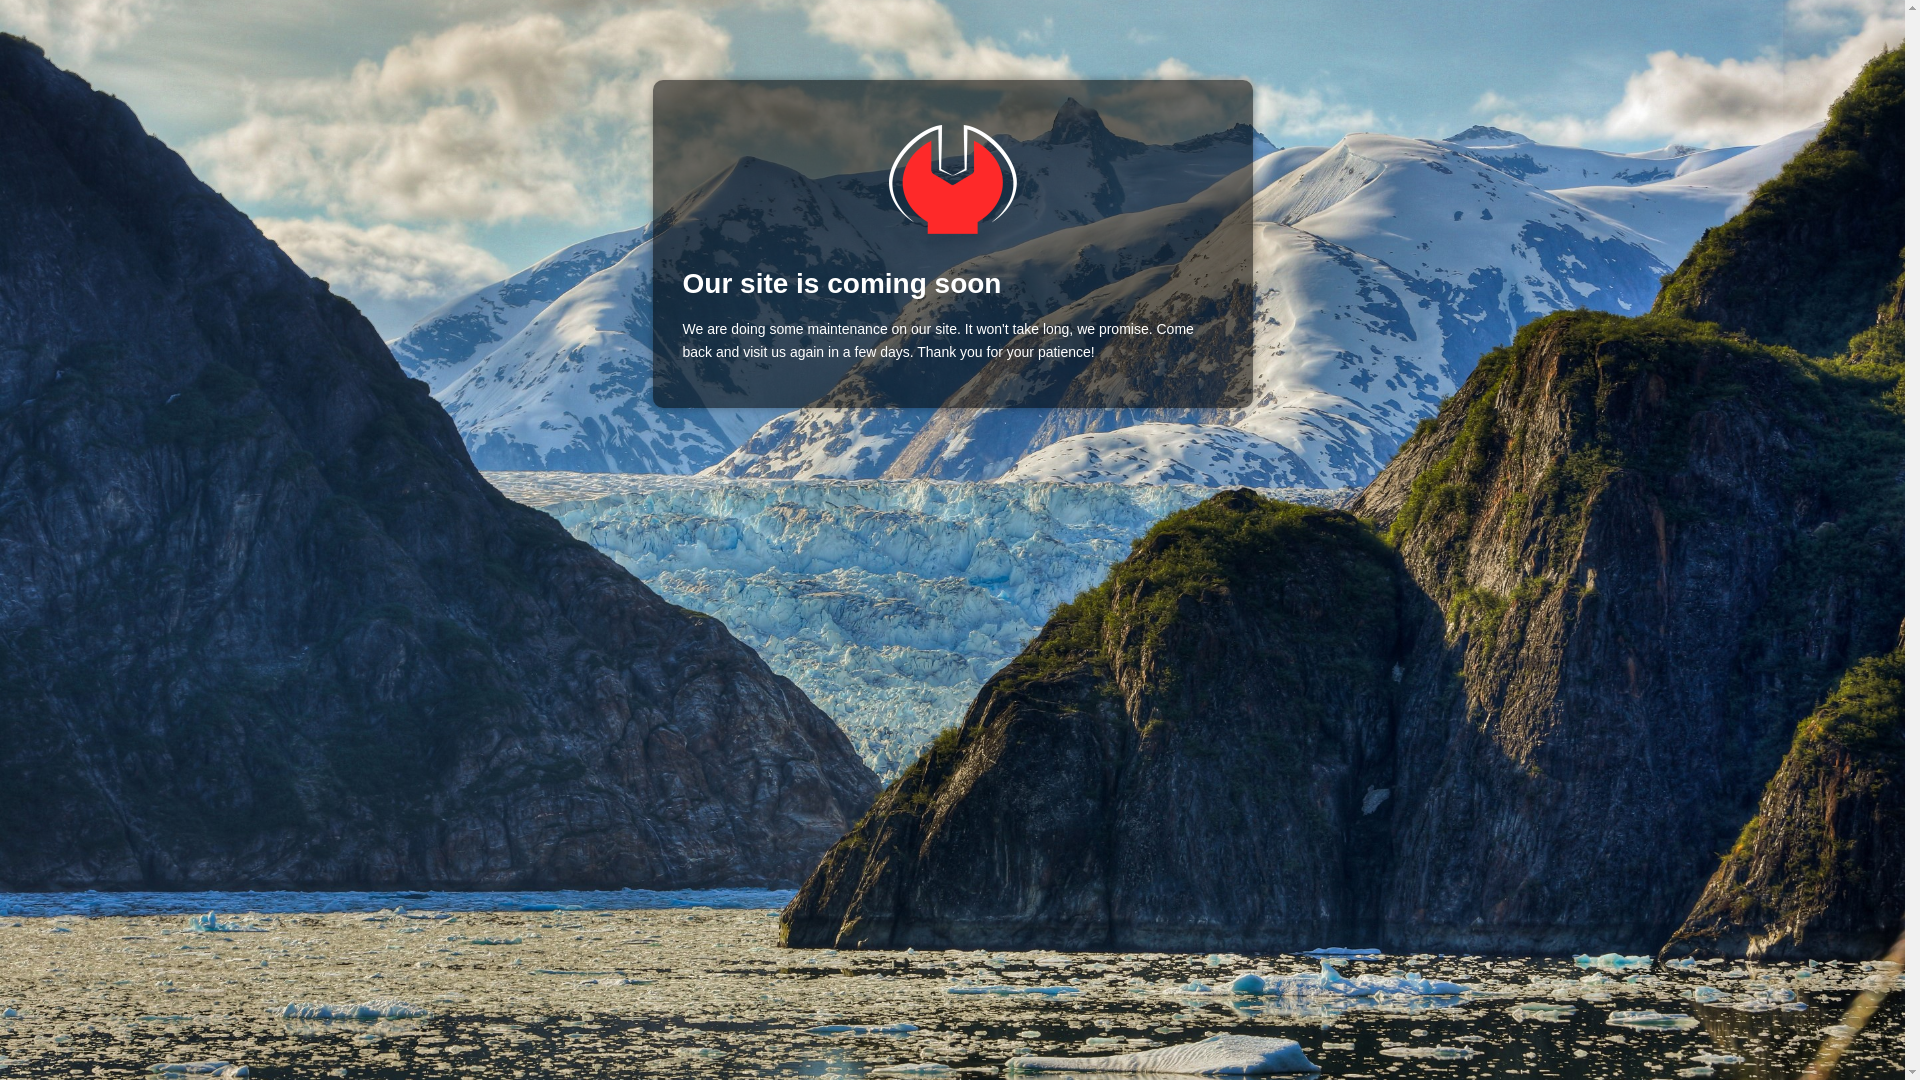  What do you see at coordinates (952, 180) in the screenshot?
I see `Long Lasting Private Wealth` at bounding box center [952, 180].